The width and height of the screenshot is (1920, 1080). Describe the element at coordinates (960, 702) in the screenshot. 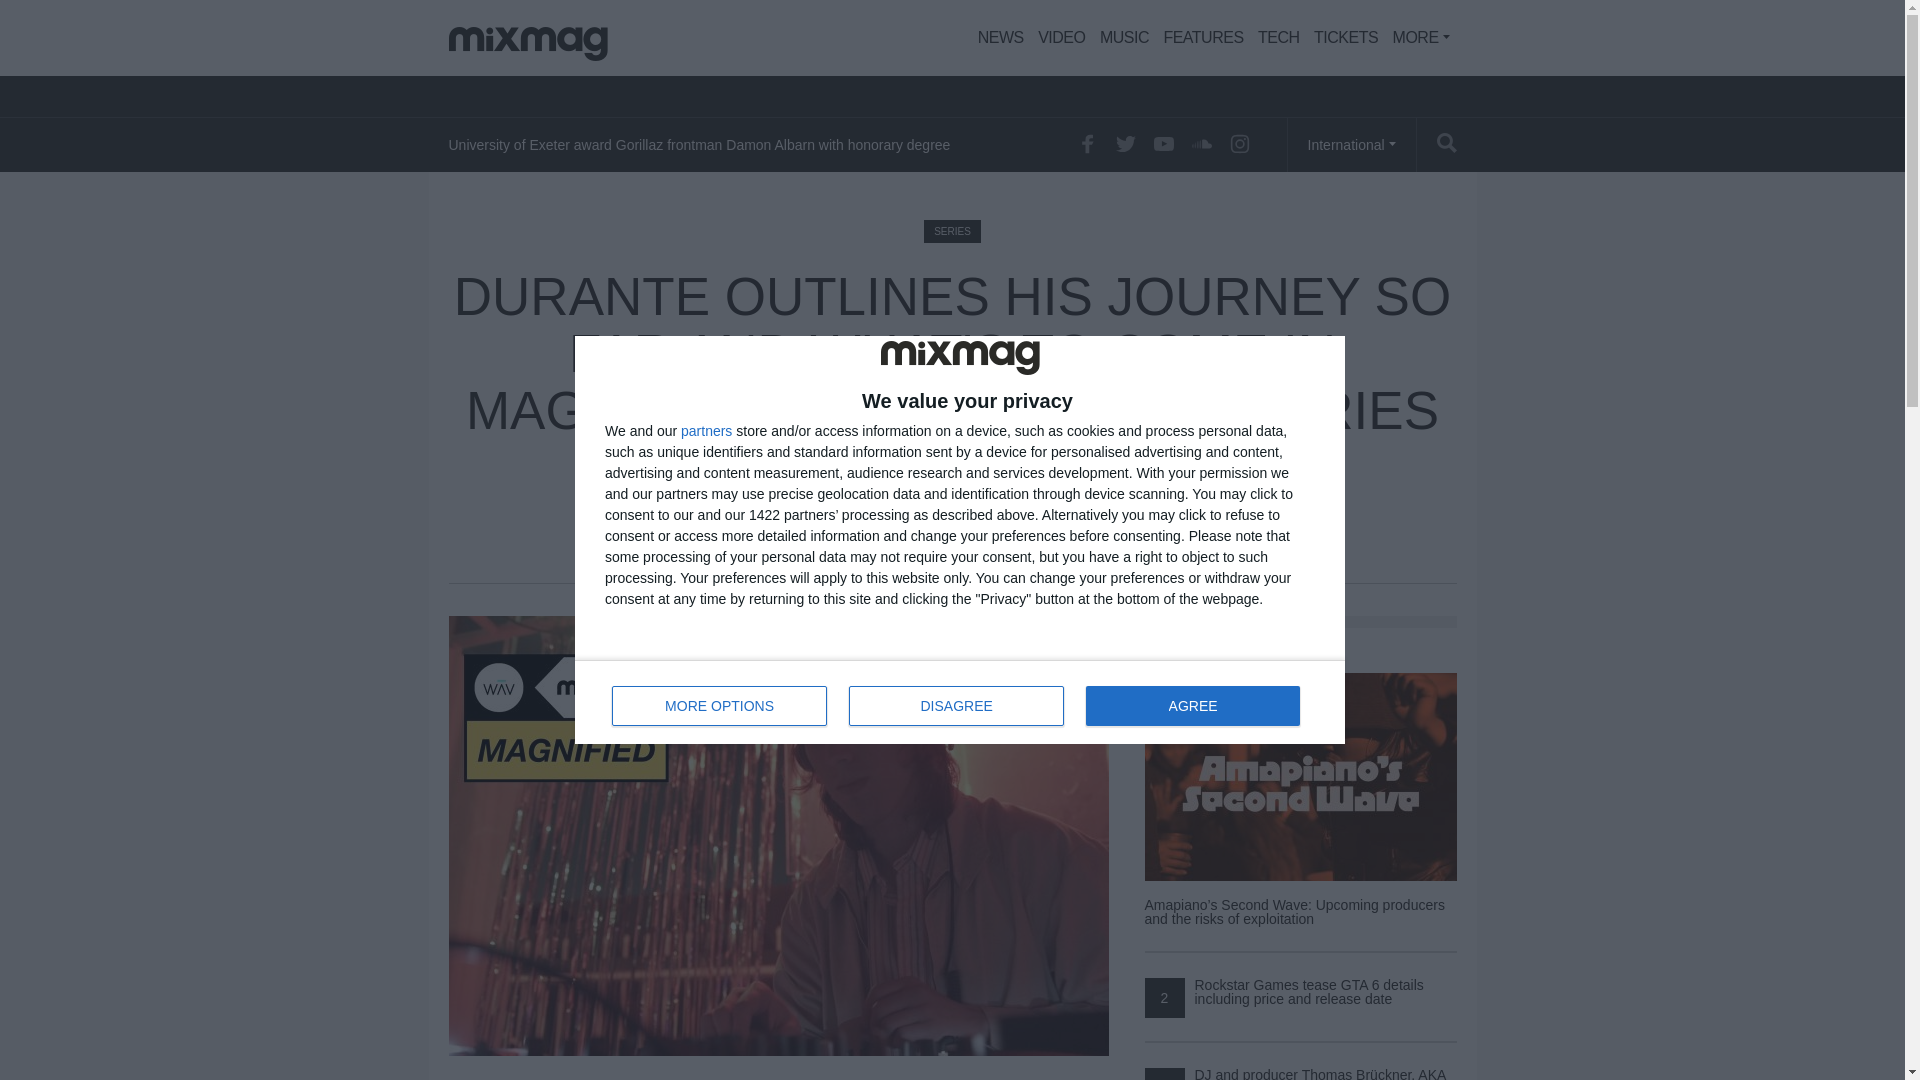

I see `DISAGREE` at that location.